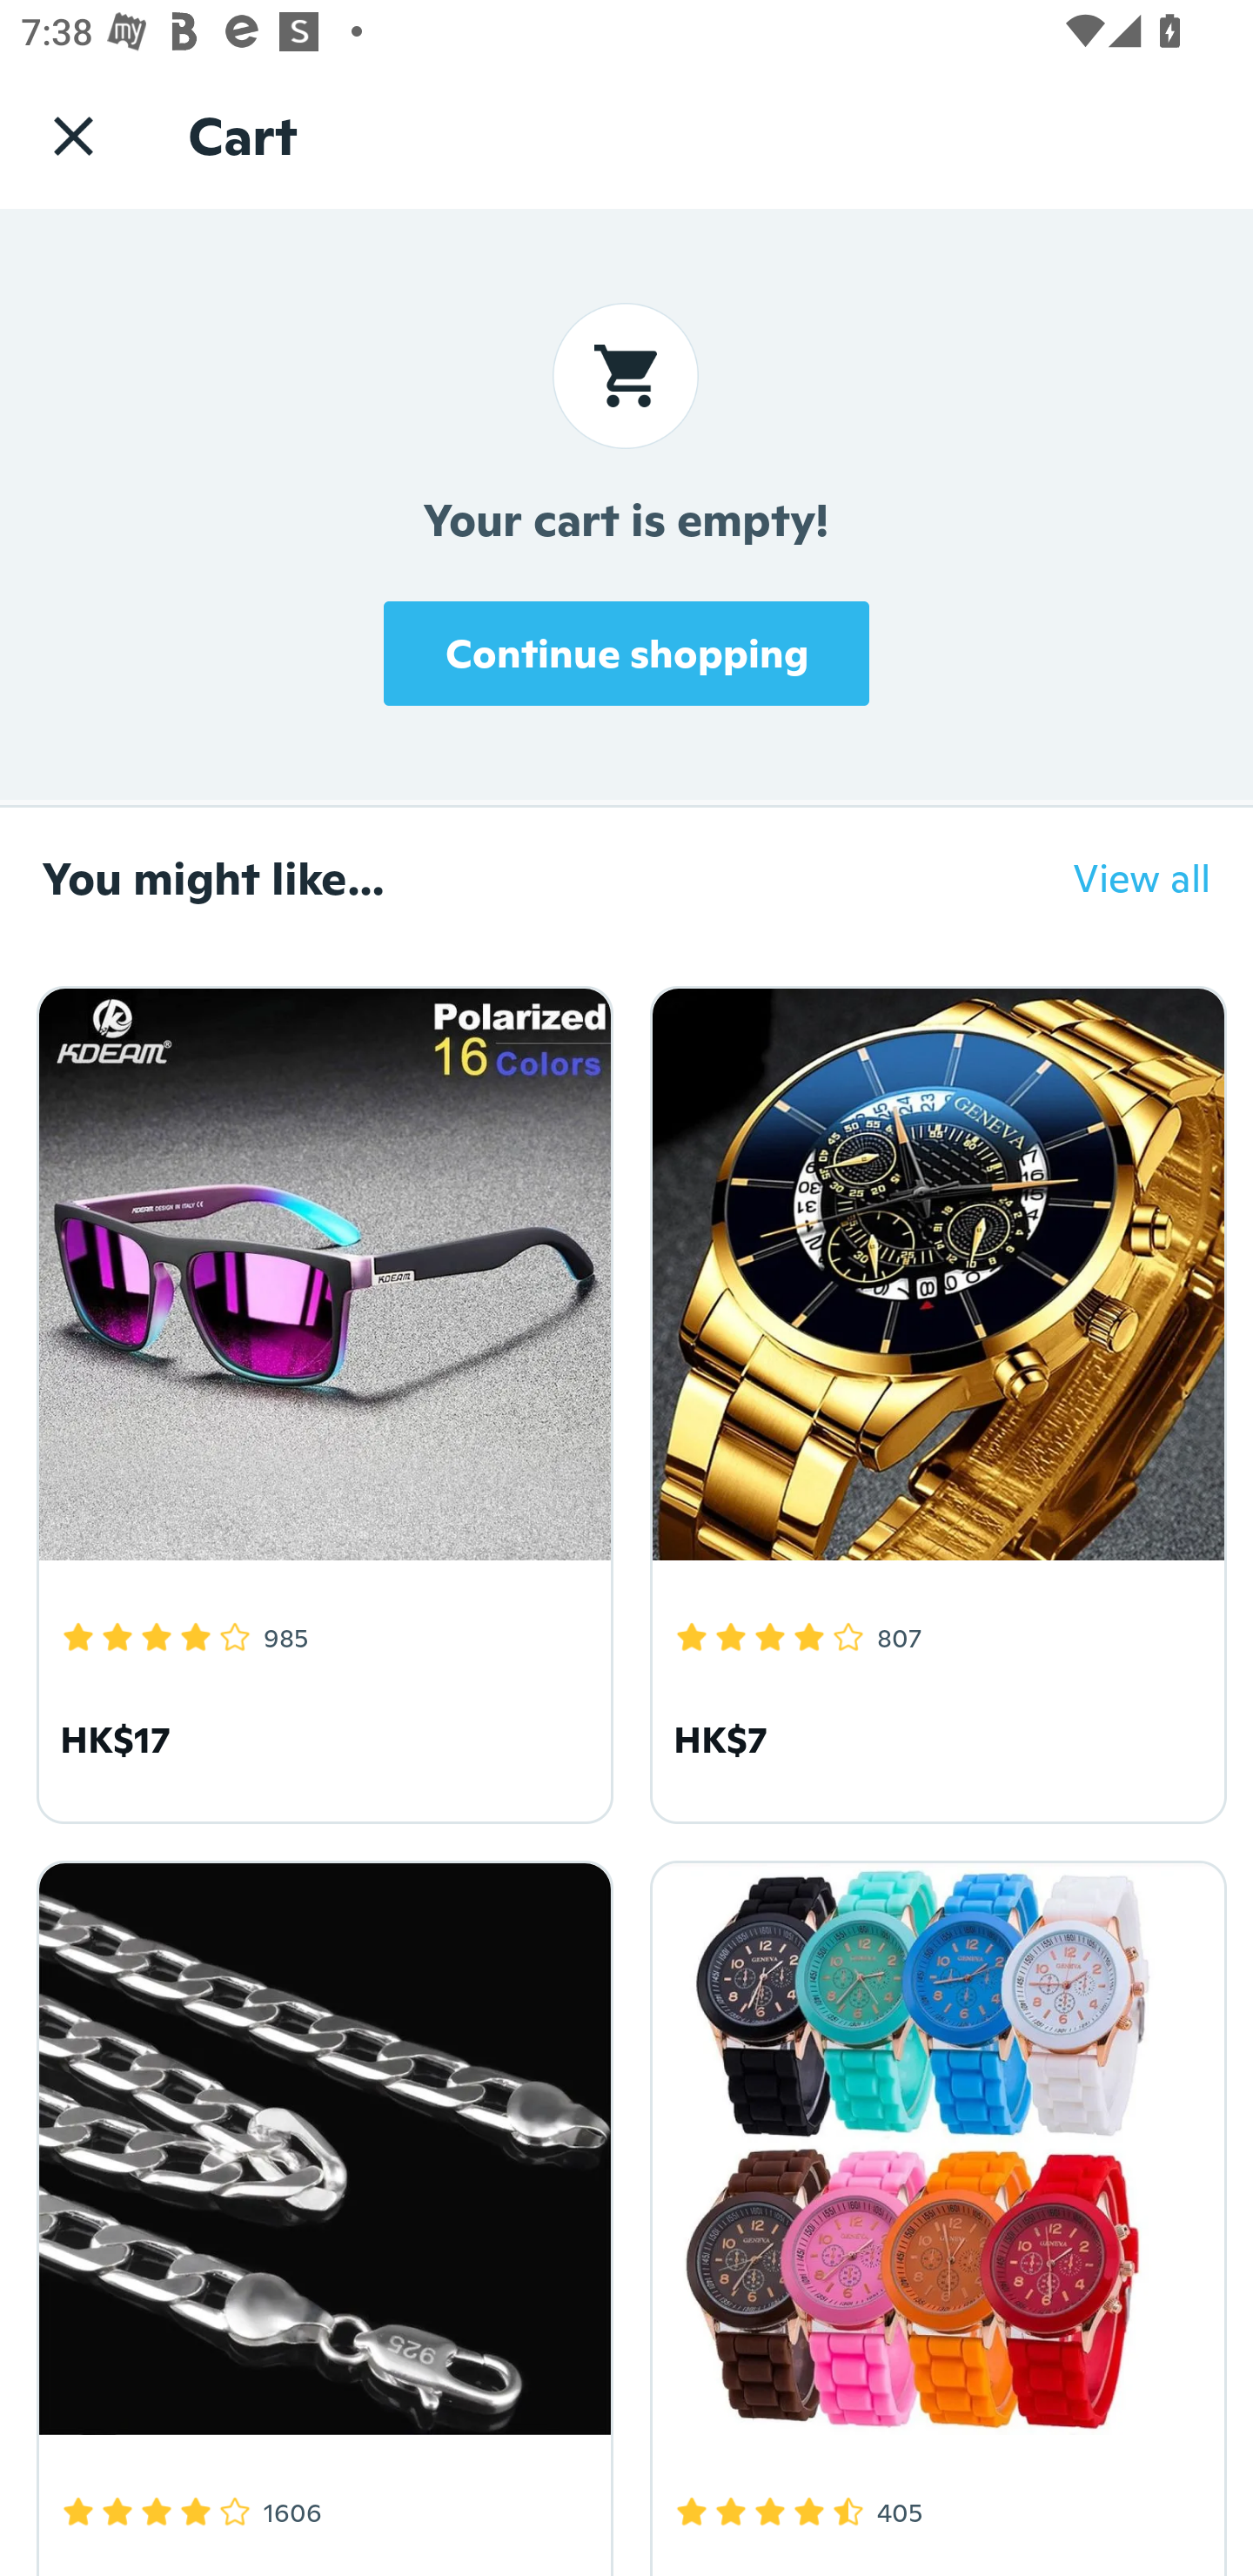 This screenshot has width=1253, height=2576. What do you see at coordinates (626, 653) in the screenshot?
I see `Continue shopping` at bounding box center [626, 653].